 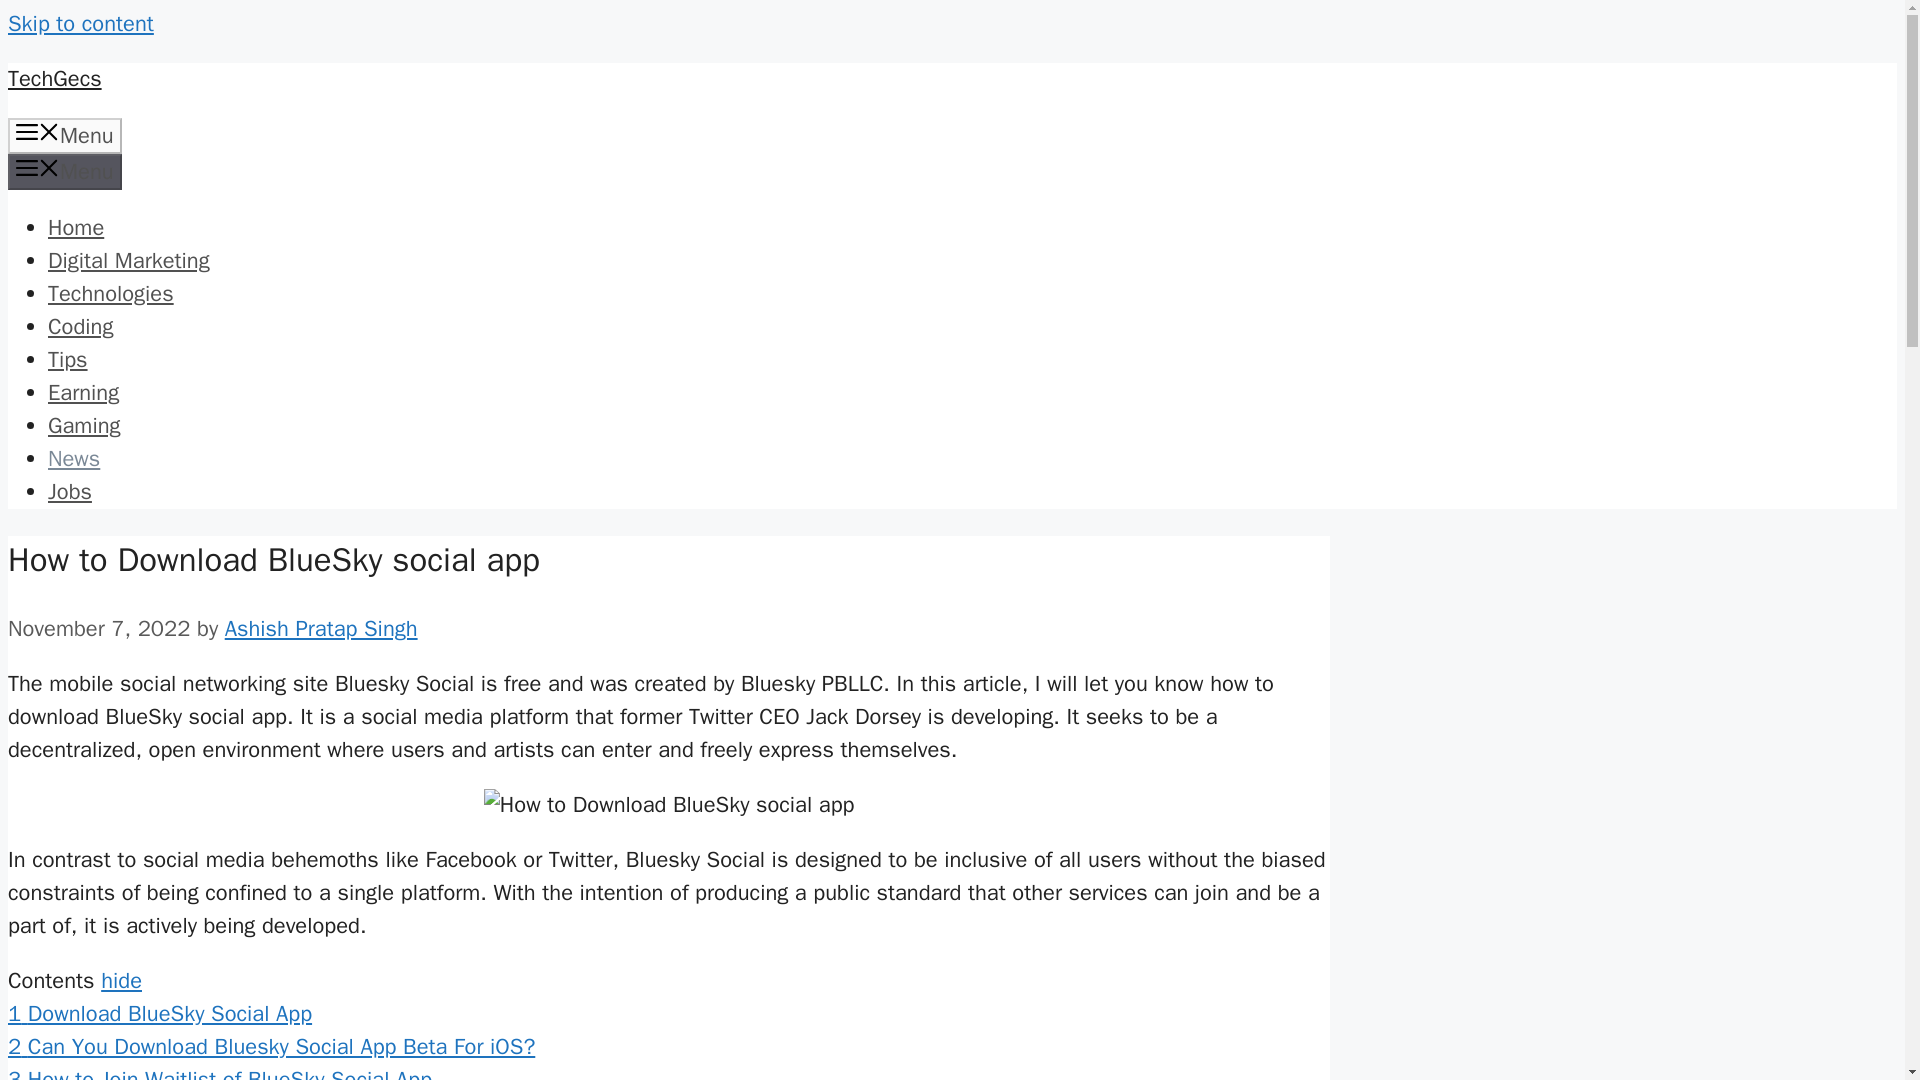 What do you see at coordinates (84, 425) in the screenshot?
I see `Gaming` at bounding box center [84, 425].